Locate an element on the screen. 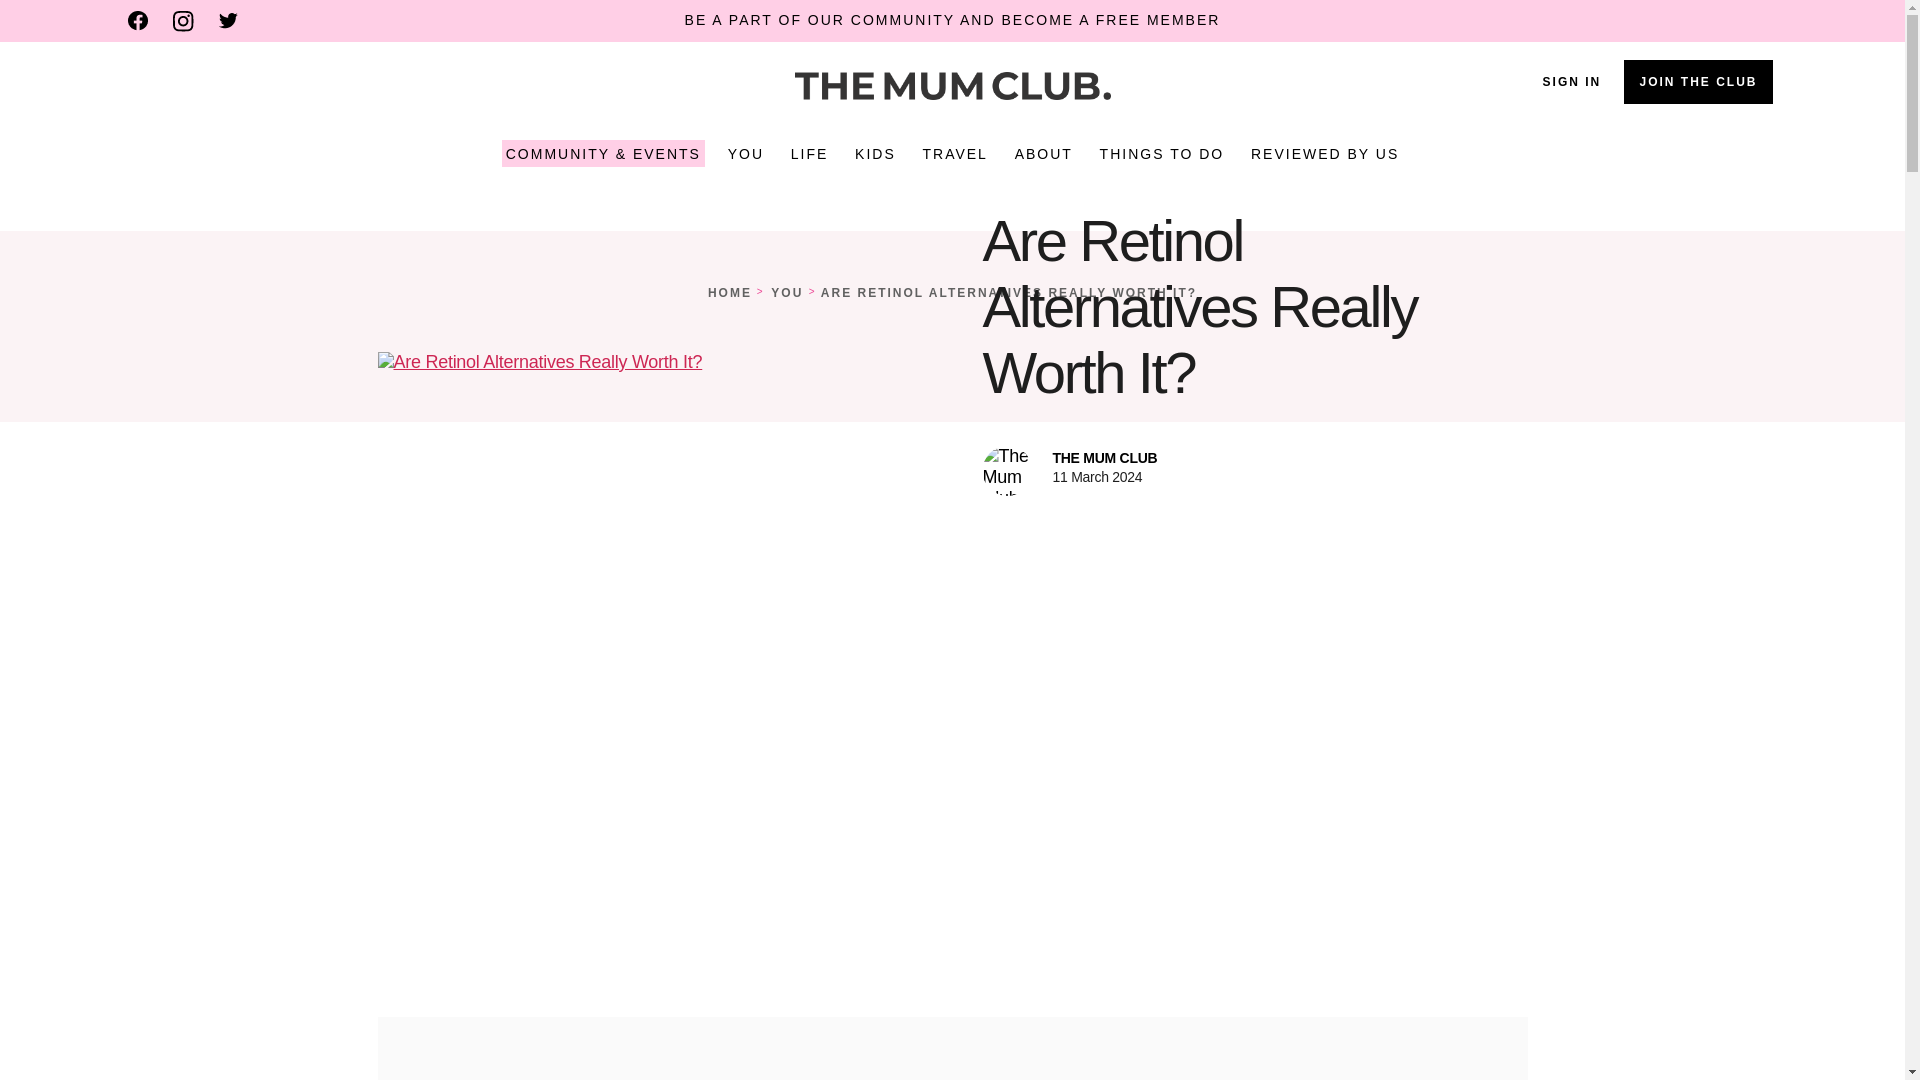 This screenshot has width=1920, height=1080. Social Link is located at coordinates (138, 20).